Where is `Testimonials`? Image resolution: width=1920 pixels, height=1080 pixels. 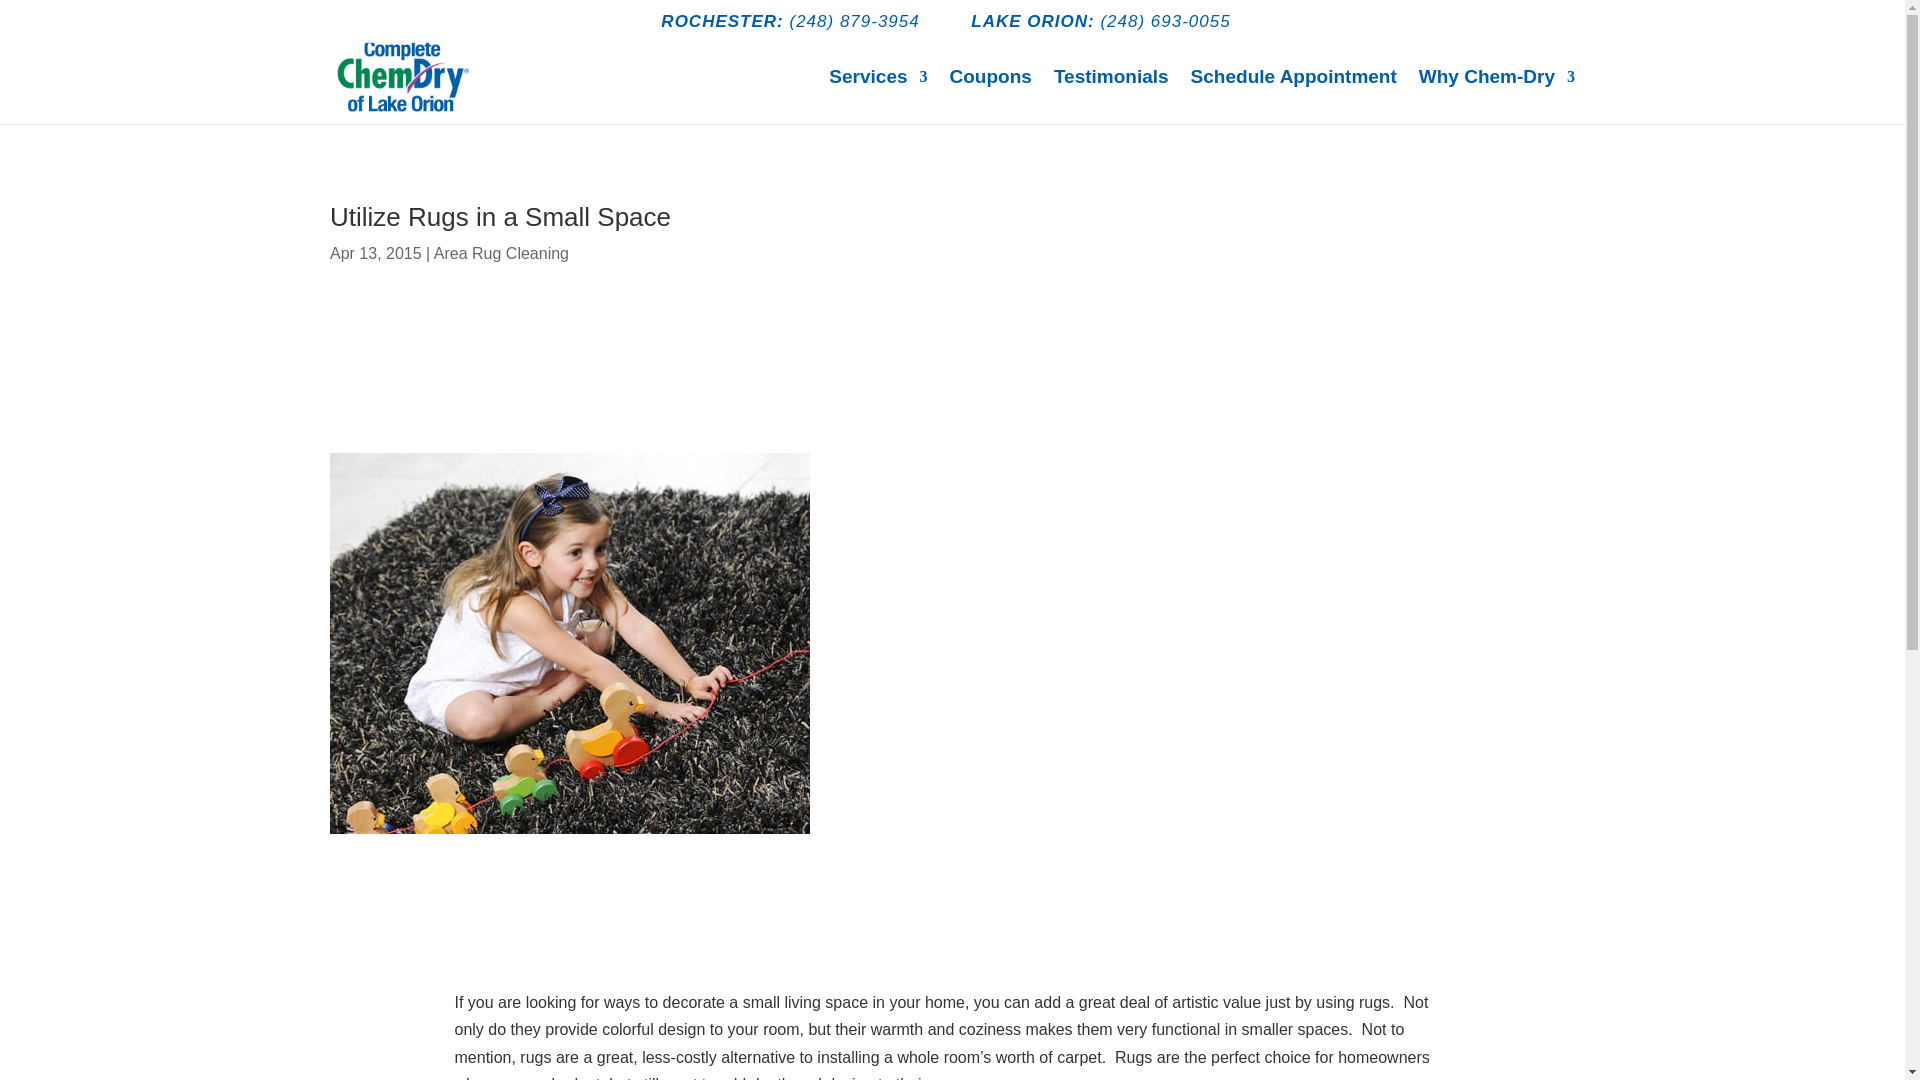 Testimonials is located at coordinates (1112, 97).